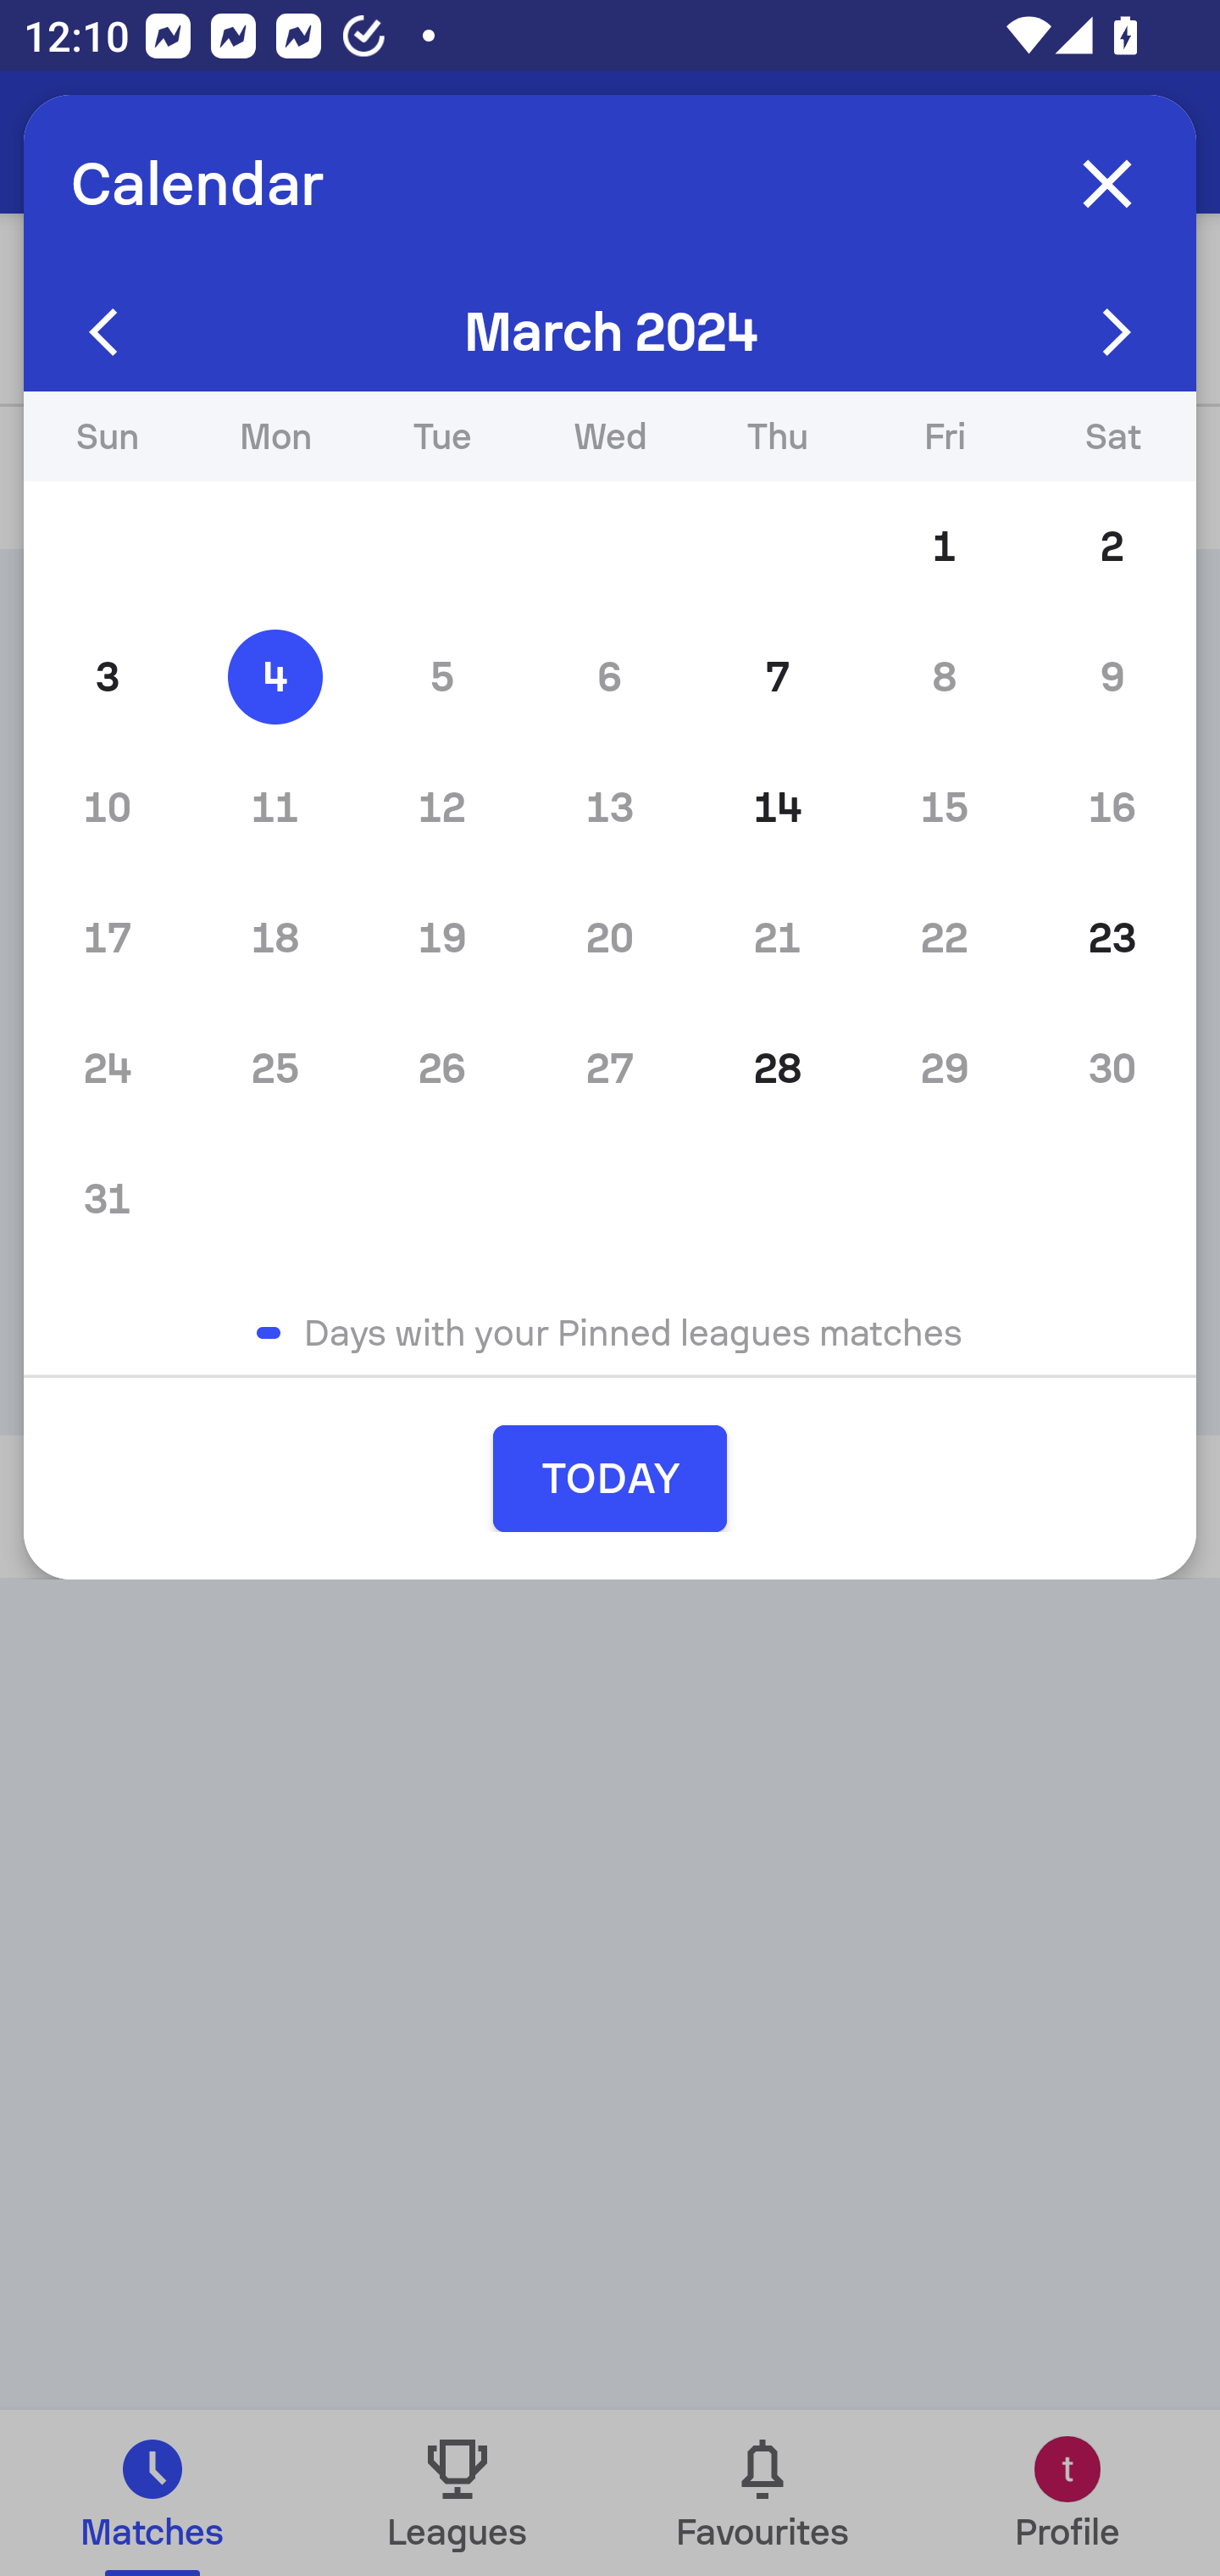 The height and width of the screenshot is (2576, 1220). I want to click on 16, so click(1112, 807).